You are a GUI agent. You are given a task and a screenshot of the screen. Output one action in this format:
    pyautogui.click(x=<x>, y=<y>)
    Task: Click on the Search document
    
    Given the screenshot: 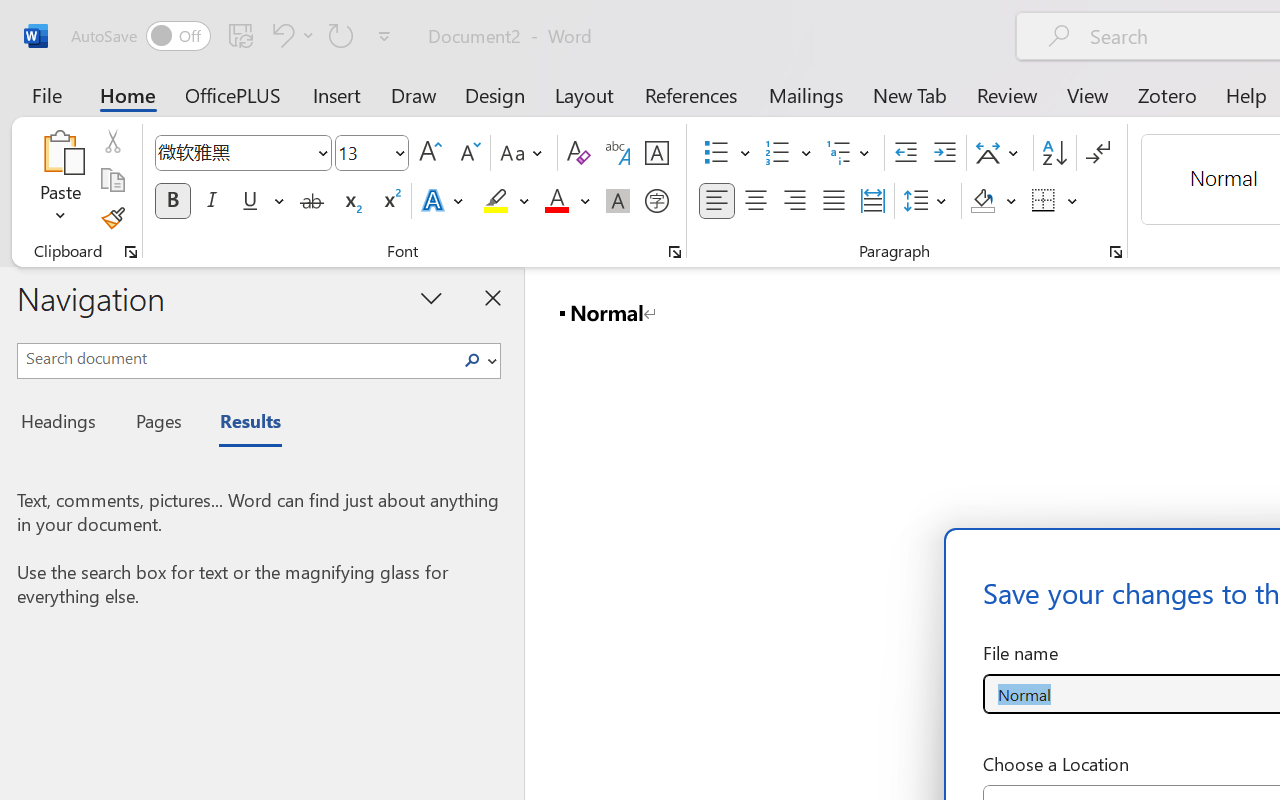 What is the action you would take?
    pyautogui.click(x=236, y=358)
    